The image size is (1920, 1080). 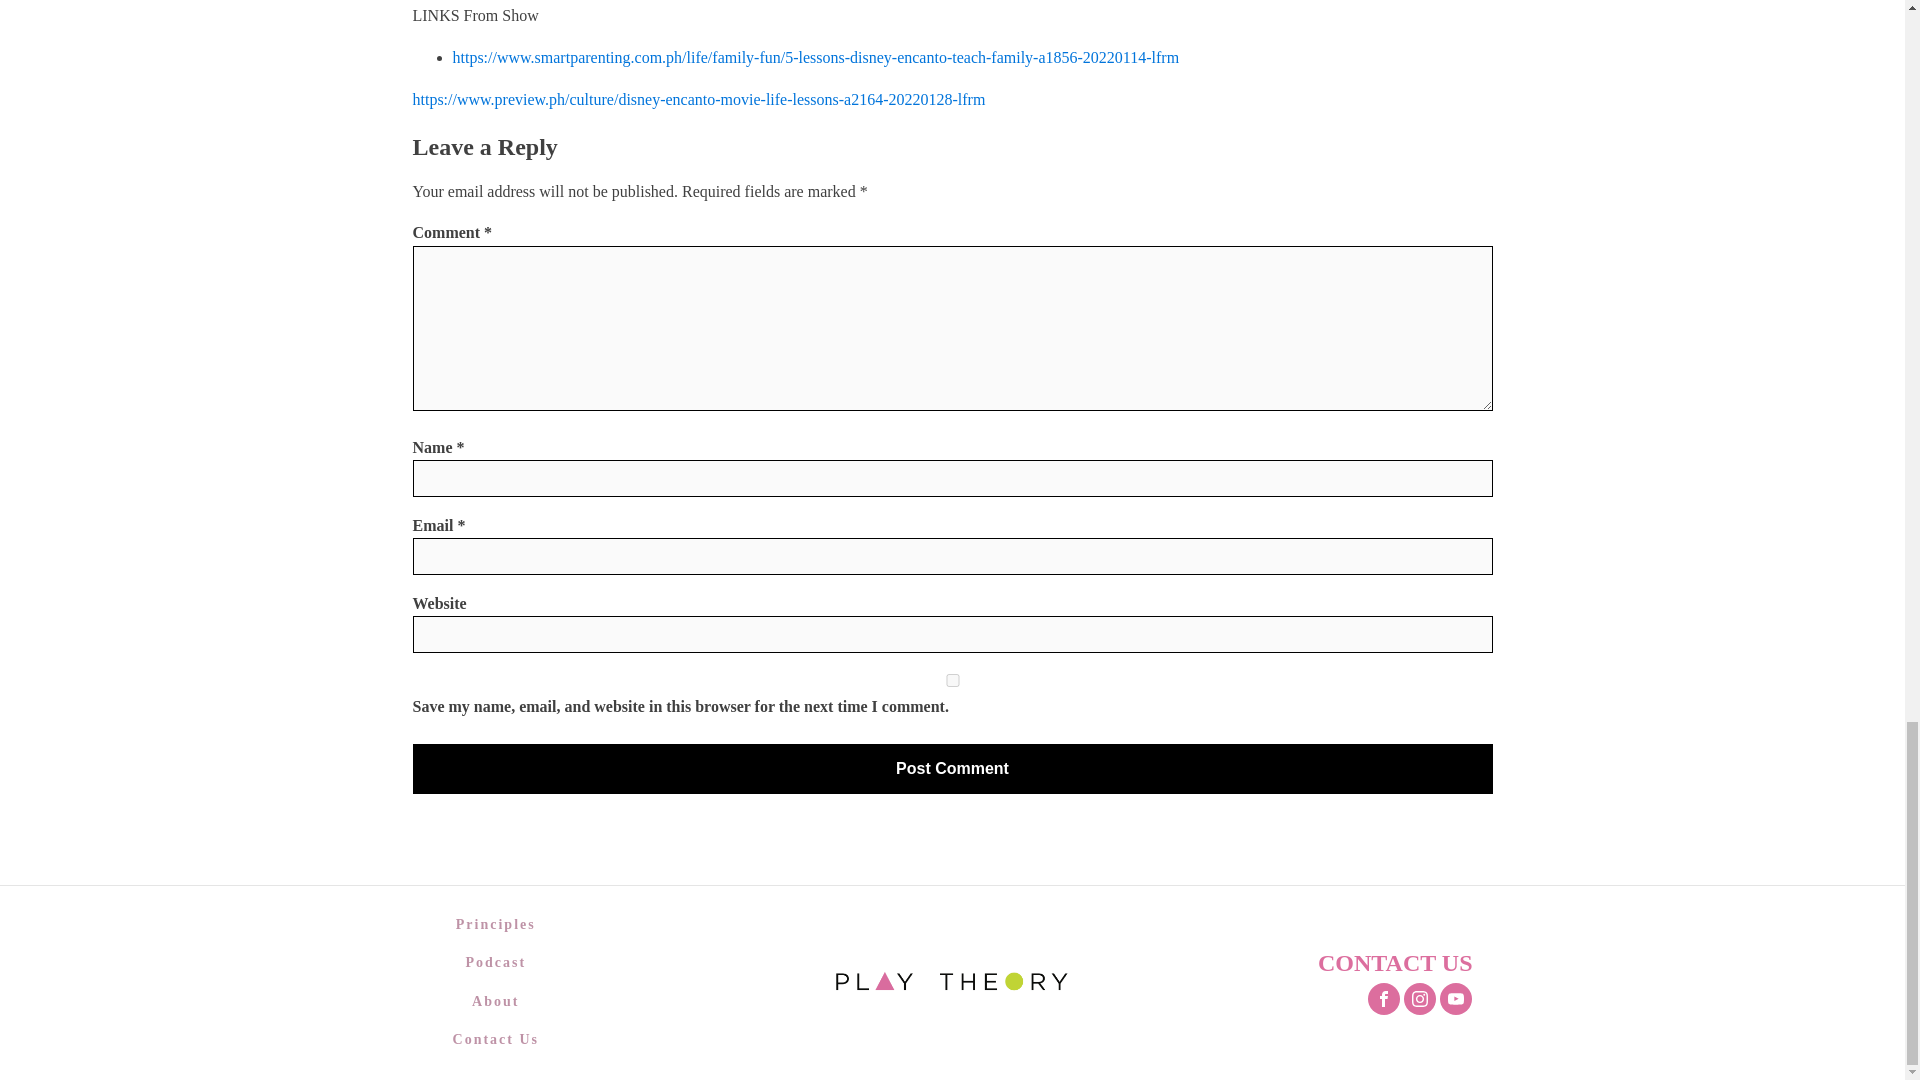 I want to click on yes, so click(x=952, y=680).